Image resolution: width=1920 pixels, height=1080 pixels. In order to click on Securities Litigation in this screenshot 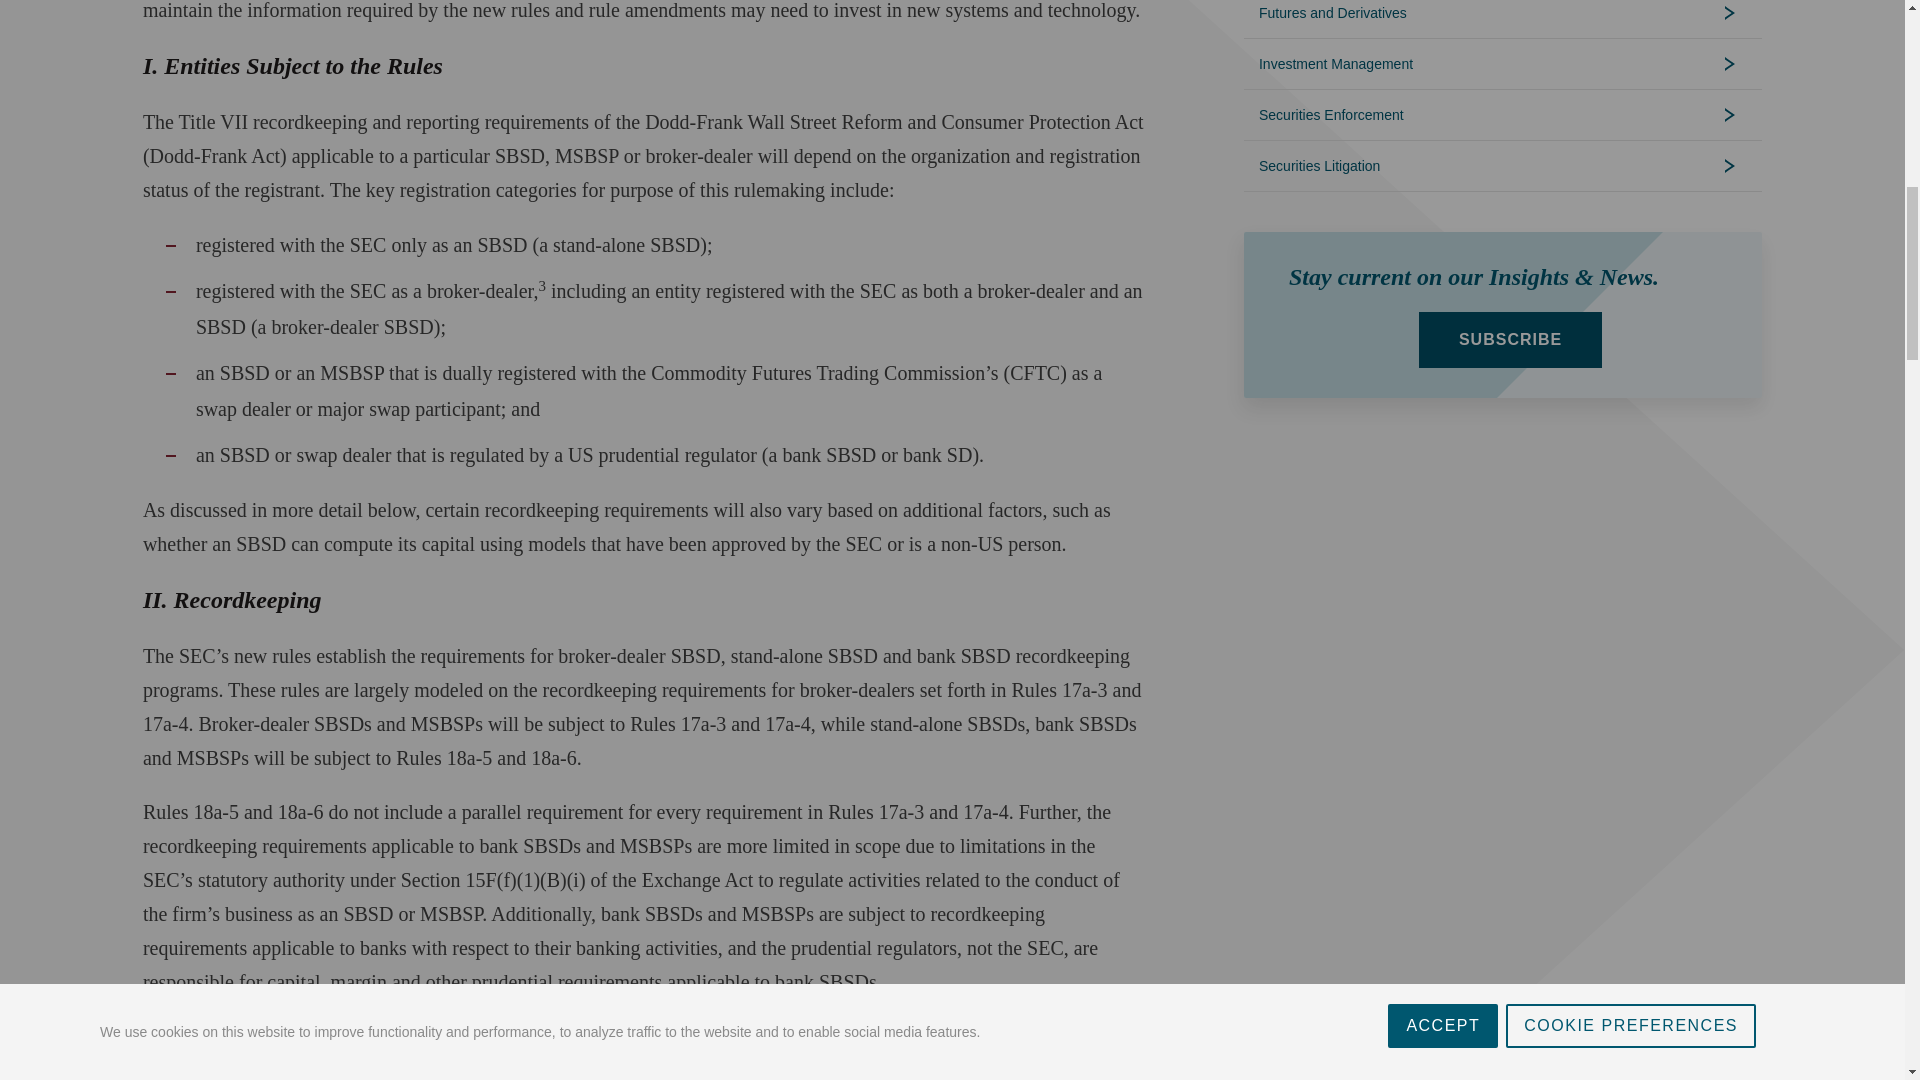, I will do `click(1503, 166)`.